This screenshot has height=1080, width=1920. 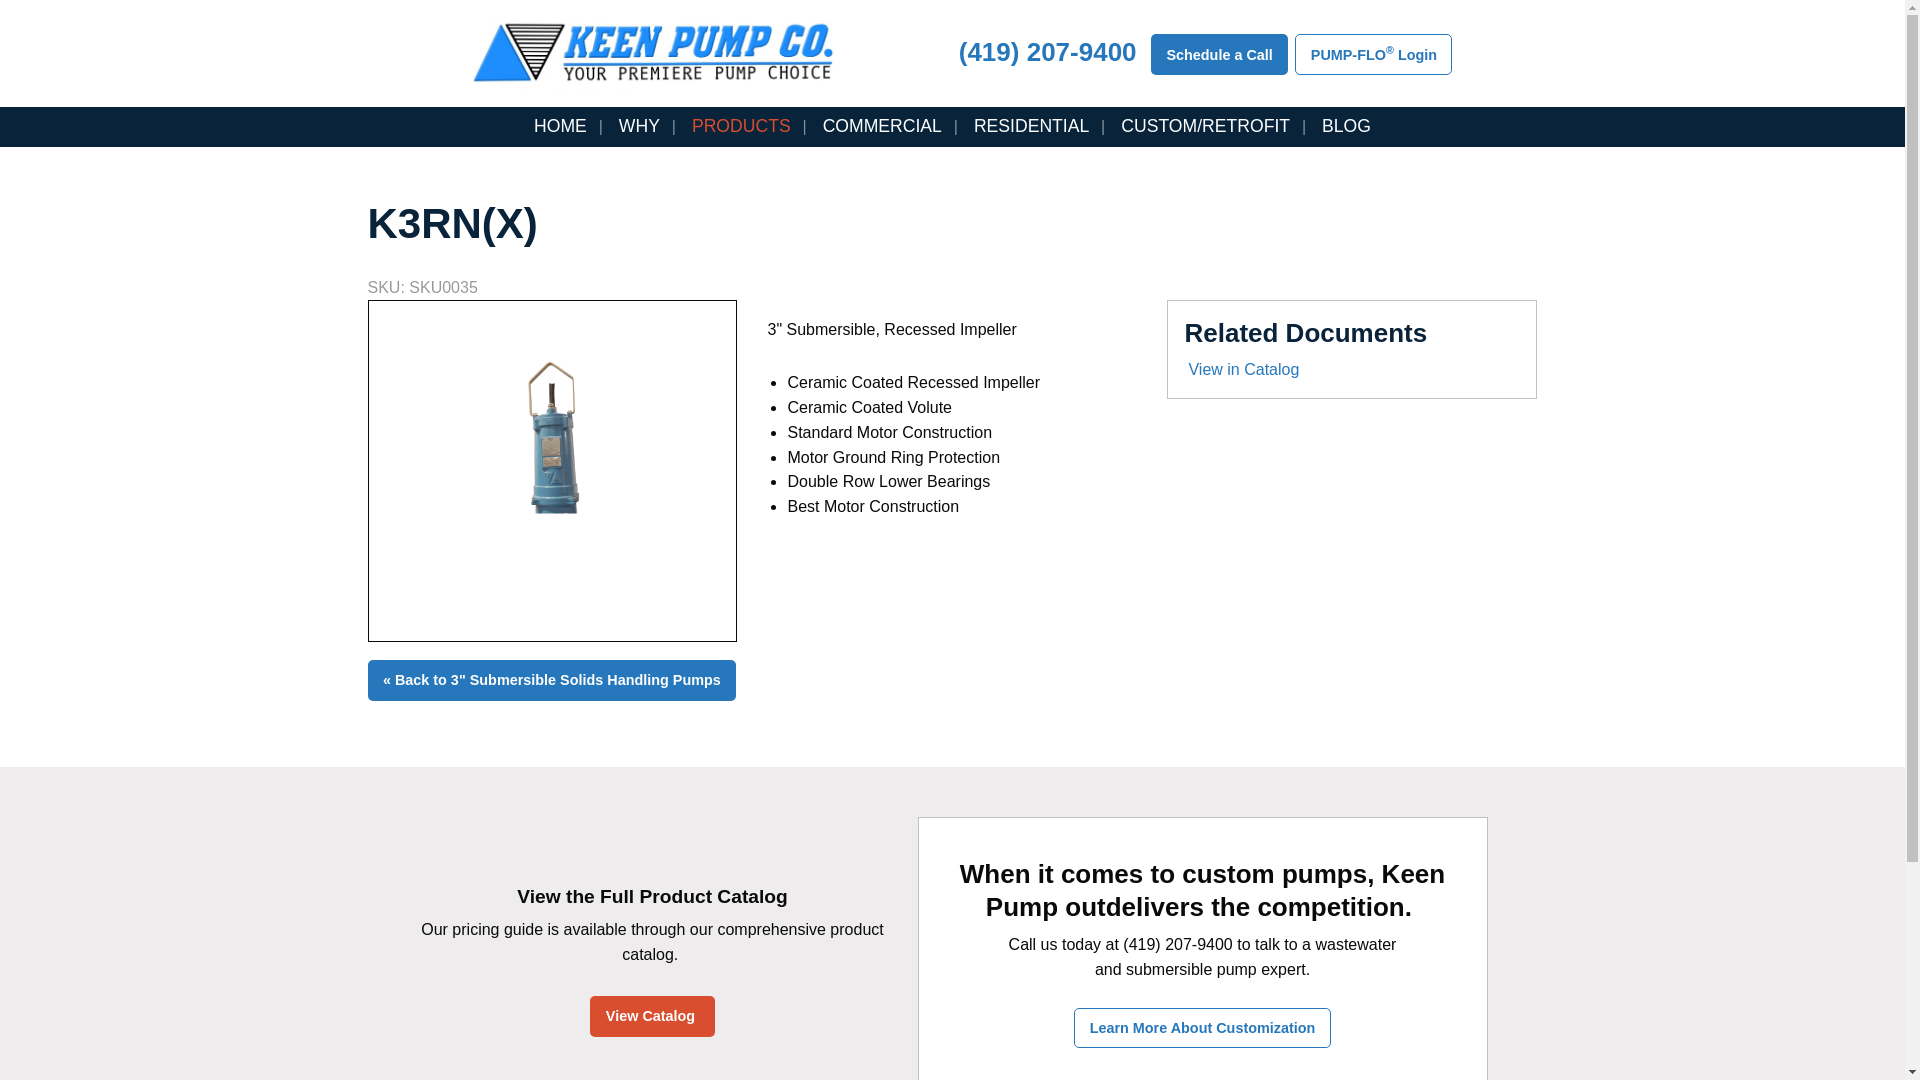 What do you see at coordinates (560, 126) in the screenshot?
I see `HOME` at bounding box center [560, 126].